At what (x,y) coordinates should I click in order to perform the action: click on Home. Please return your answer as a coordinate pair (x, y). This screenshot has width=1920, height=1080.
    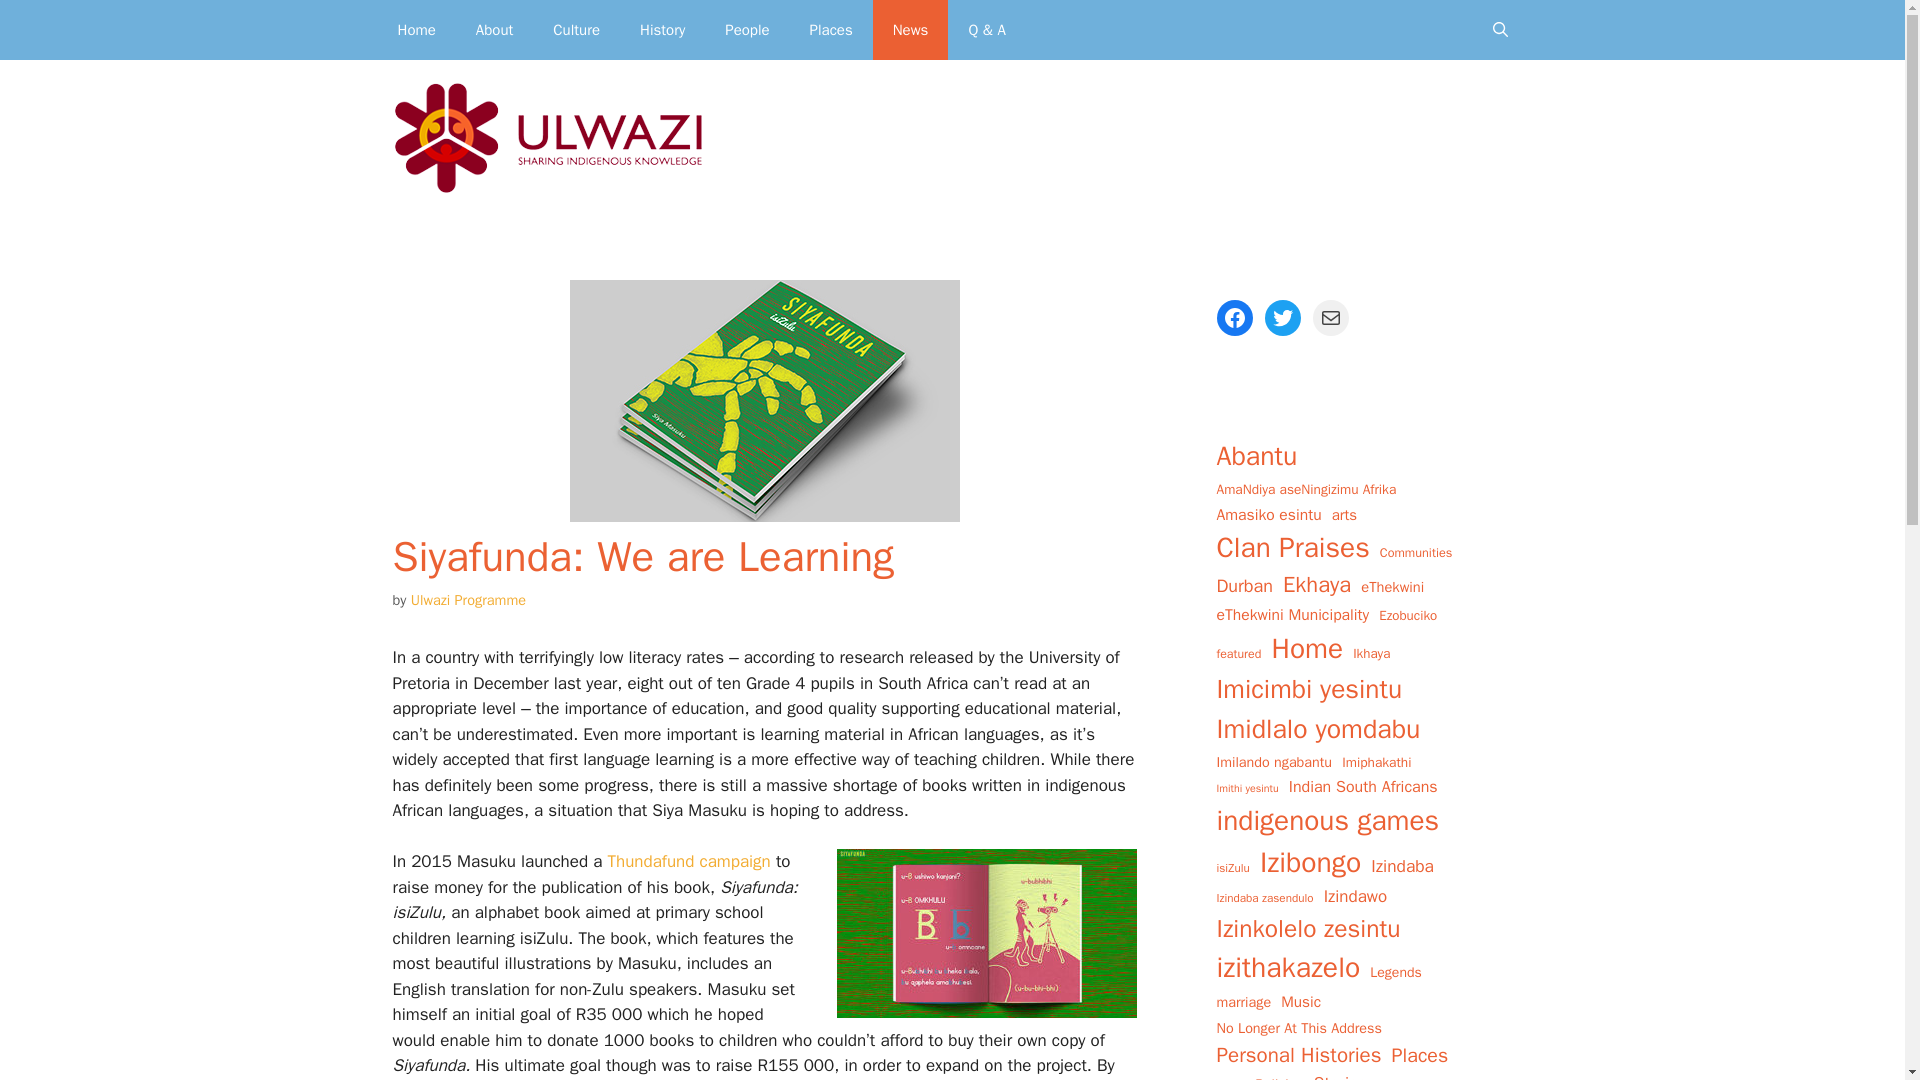
    Looking at the image, I should click on (417, 30).